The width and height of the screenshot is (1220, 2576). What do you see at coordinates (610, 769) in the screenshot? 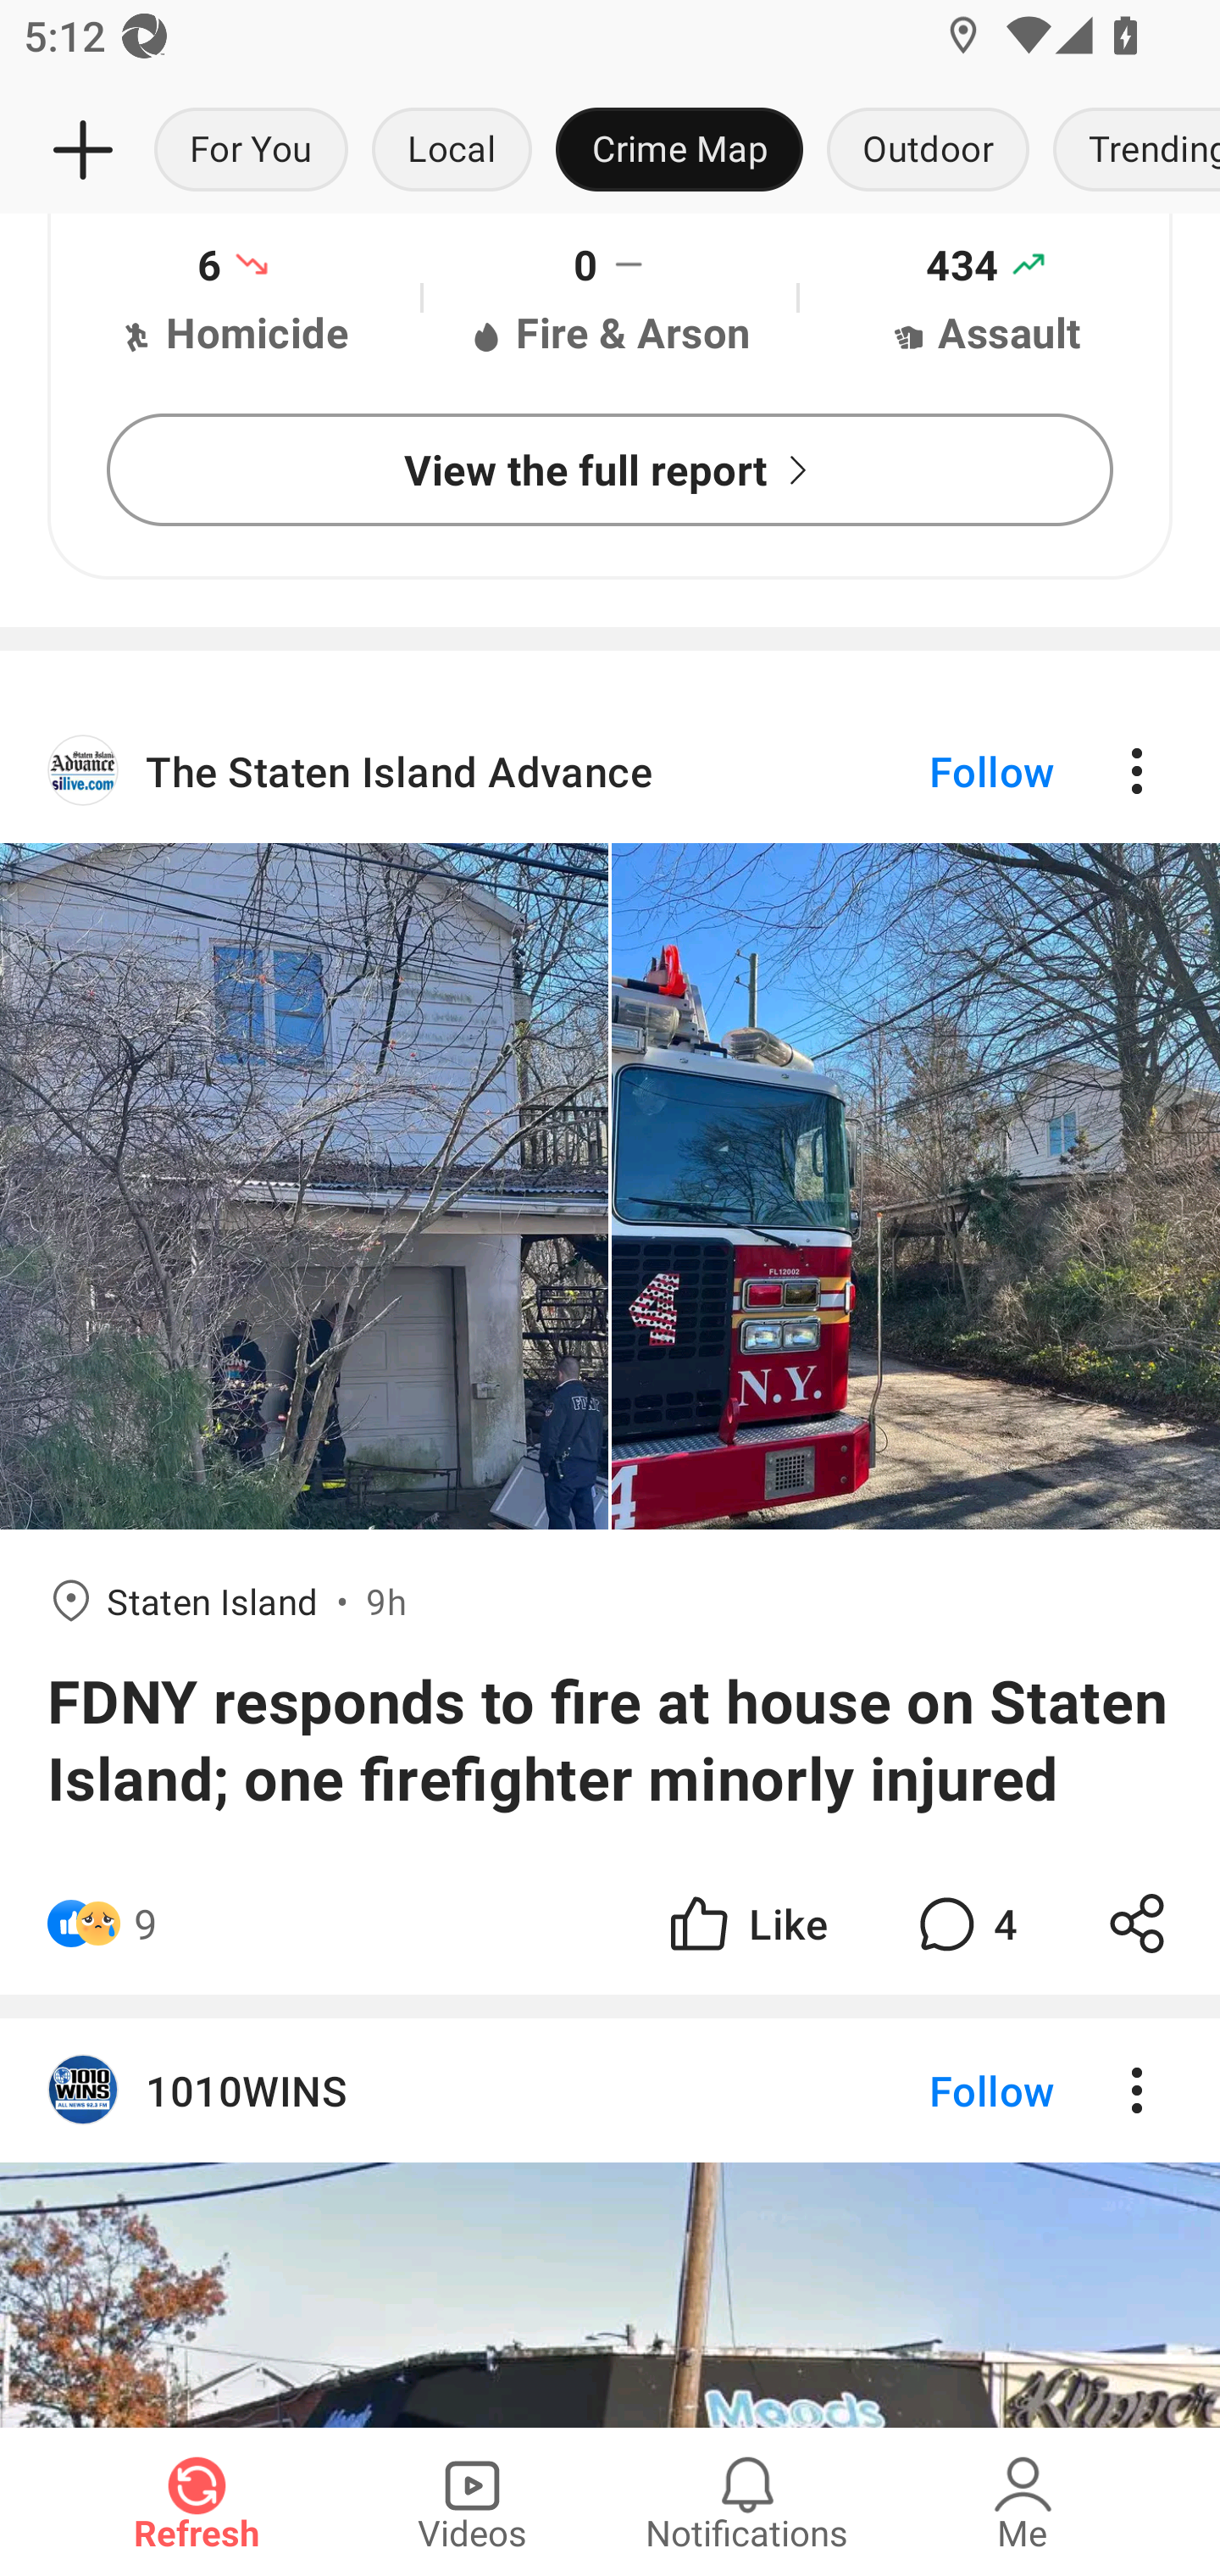
I see `The Staten Island Advance Follow` at bounding box center [610, 769].